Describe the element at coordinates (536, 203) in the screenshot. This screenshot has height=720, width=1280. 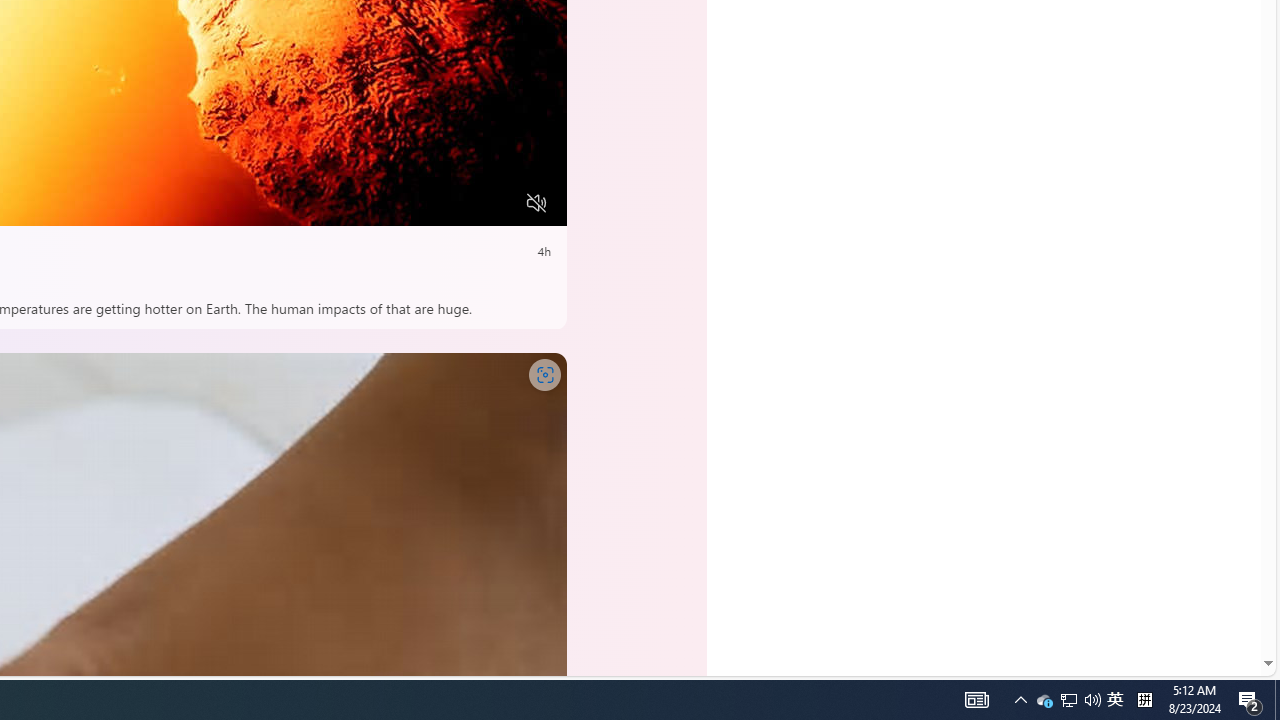
I see `Unmute` at that location.